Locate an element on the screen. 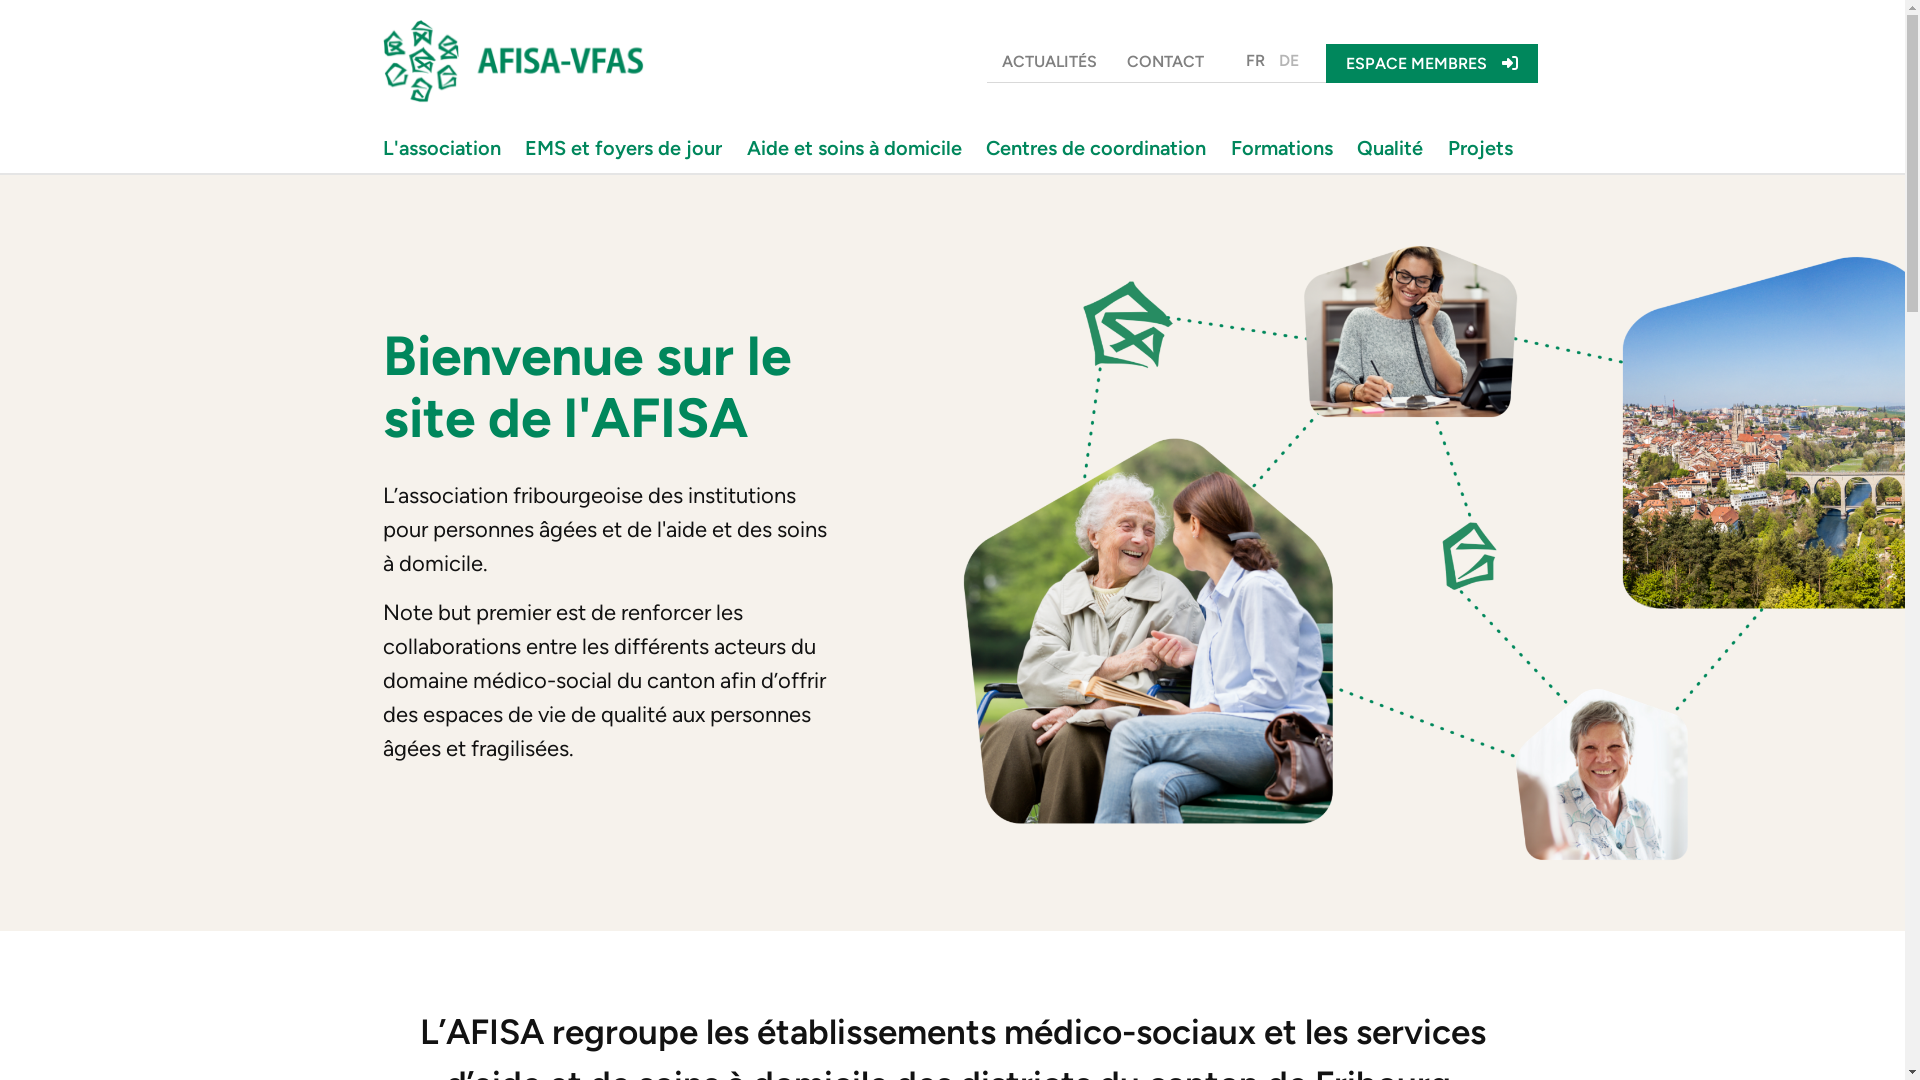 The width and height of the screenshot is (1920, 1080). Projets is located at coordinates (1484, 148).